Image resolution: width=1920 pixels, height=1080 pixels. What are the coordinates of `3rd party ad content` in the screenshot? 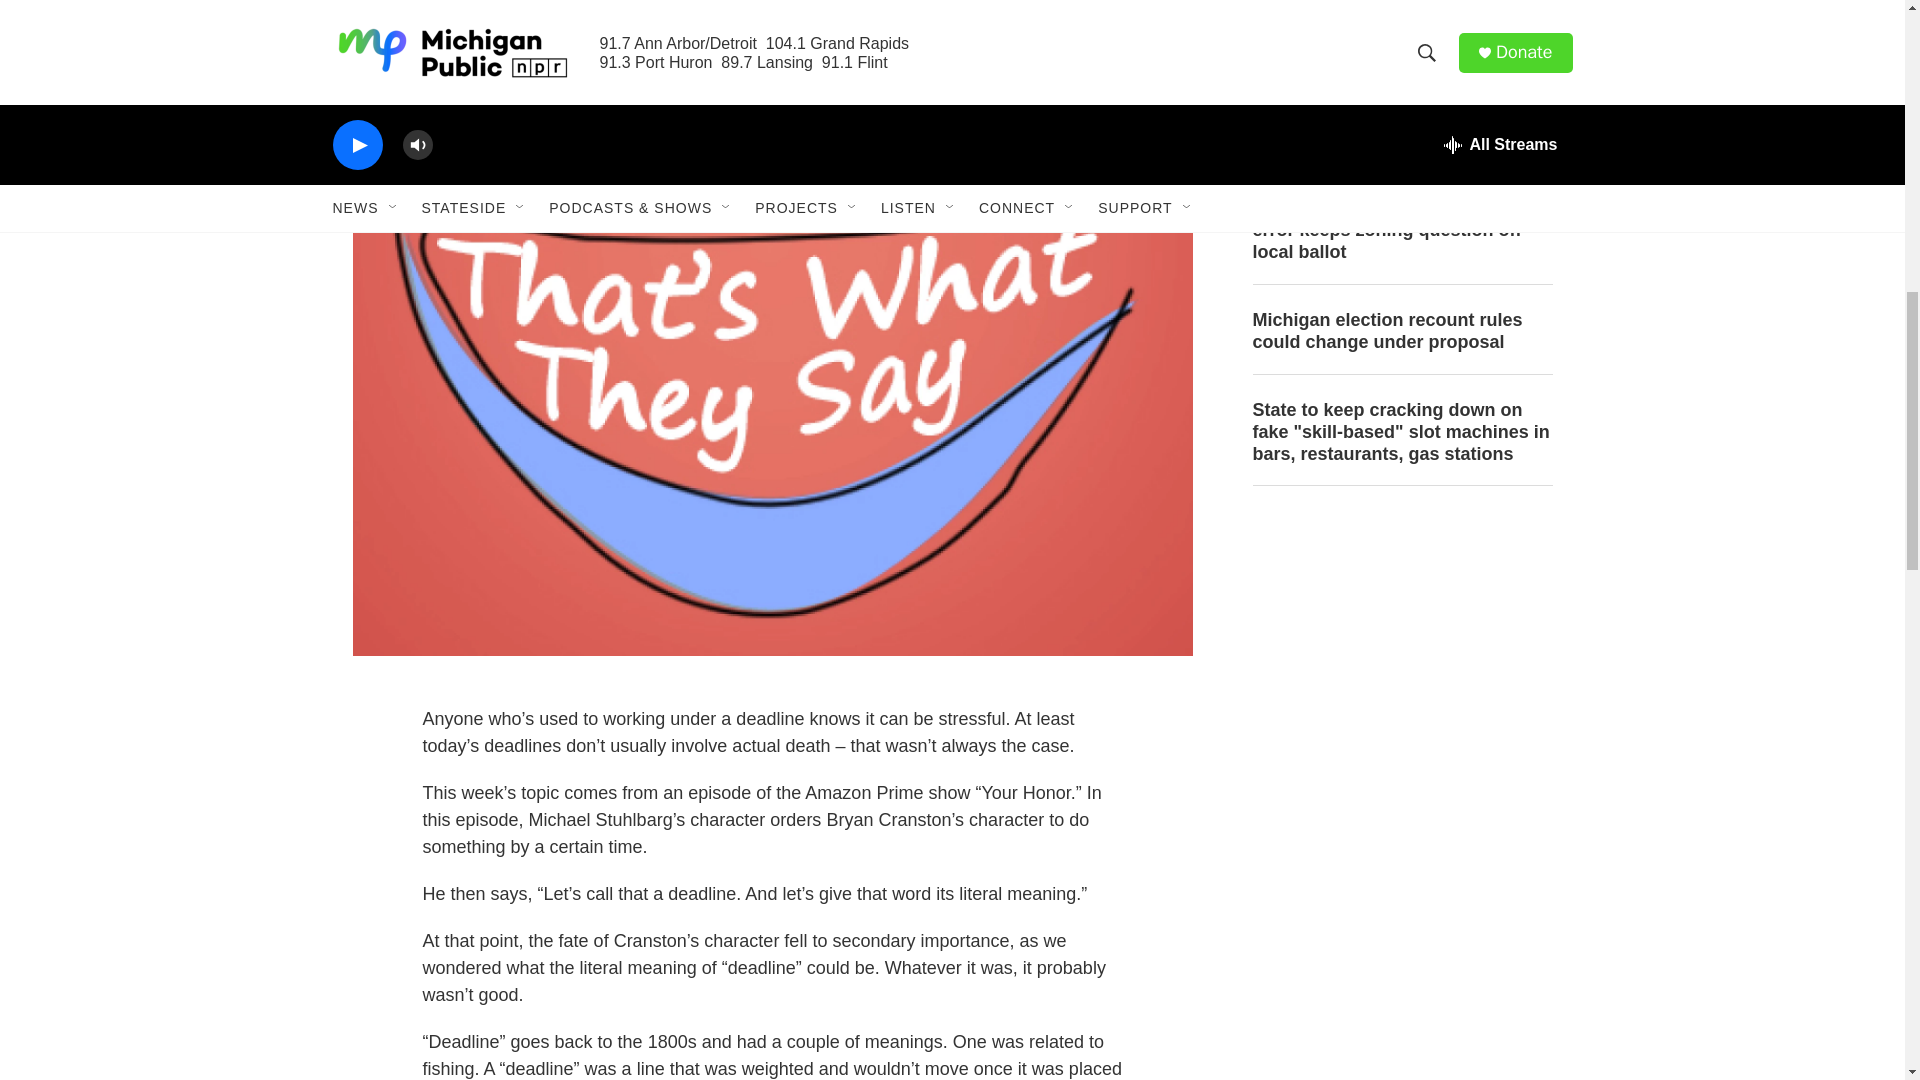 It's located at (1401, 940).